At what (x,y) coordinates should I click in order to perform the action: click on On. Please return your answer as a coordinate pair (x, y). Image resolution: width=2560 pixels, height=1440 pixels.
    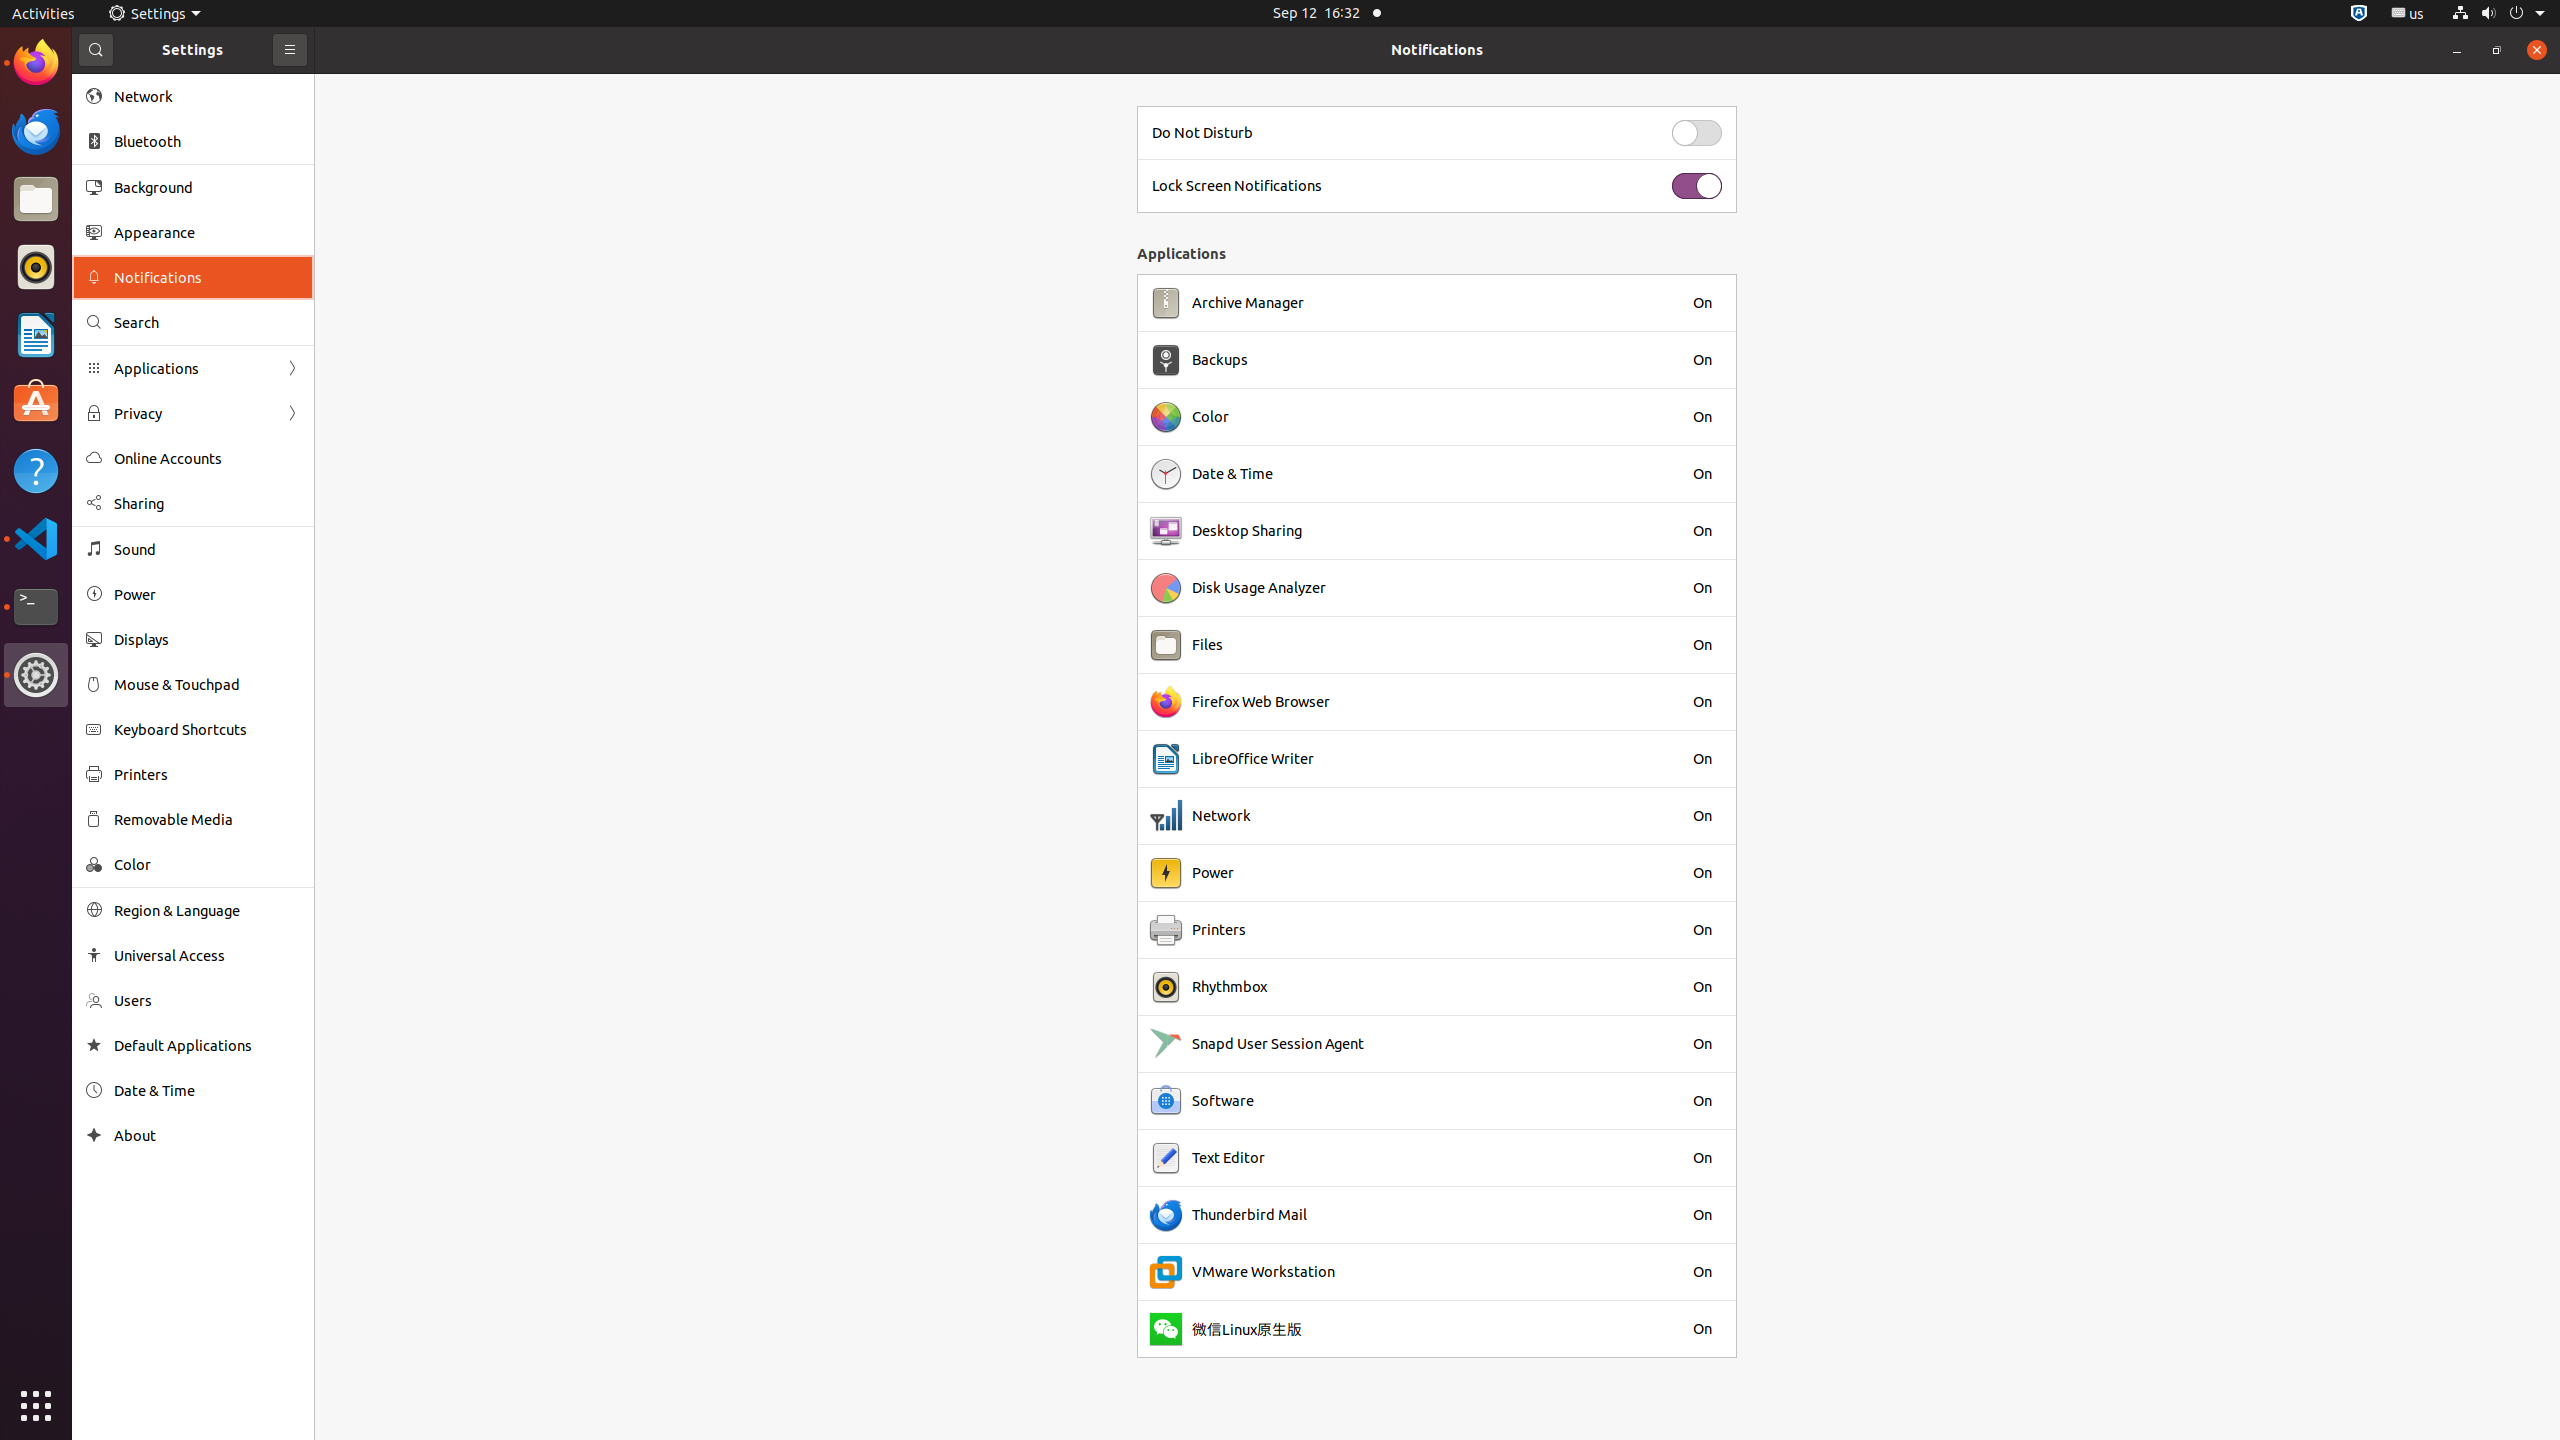
    Looking at the image, I should click on (1702, 302).